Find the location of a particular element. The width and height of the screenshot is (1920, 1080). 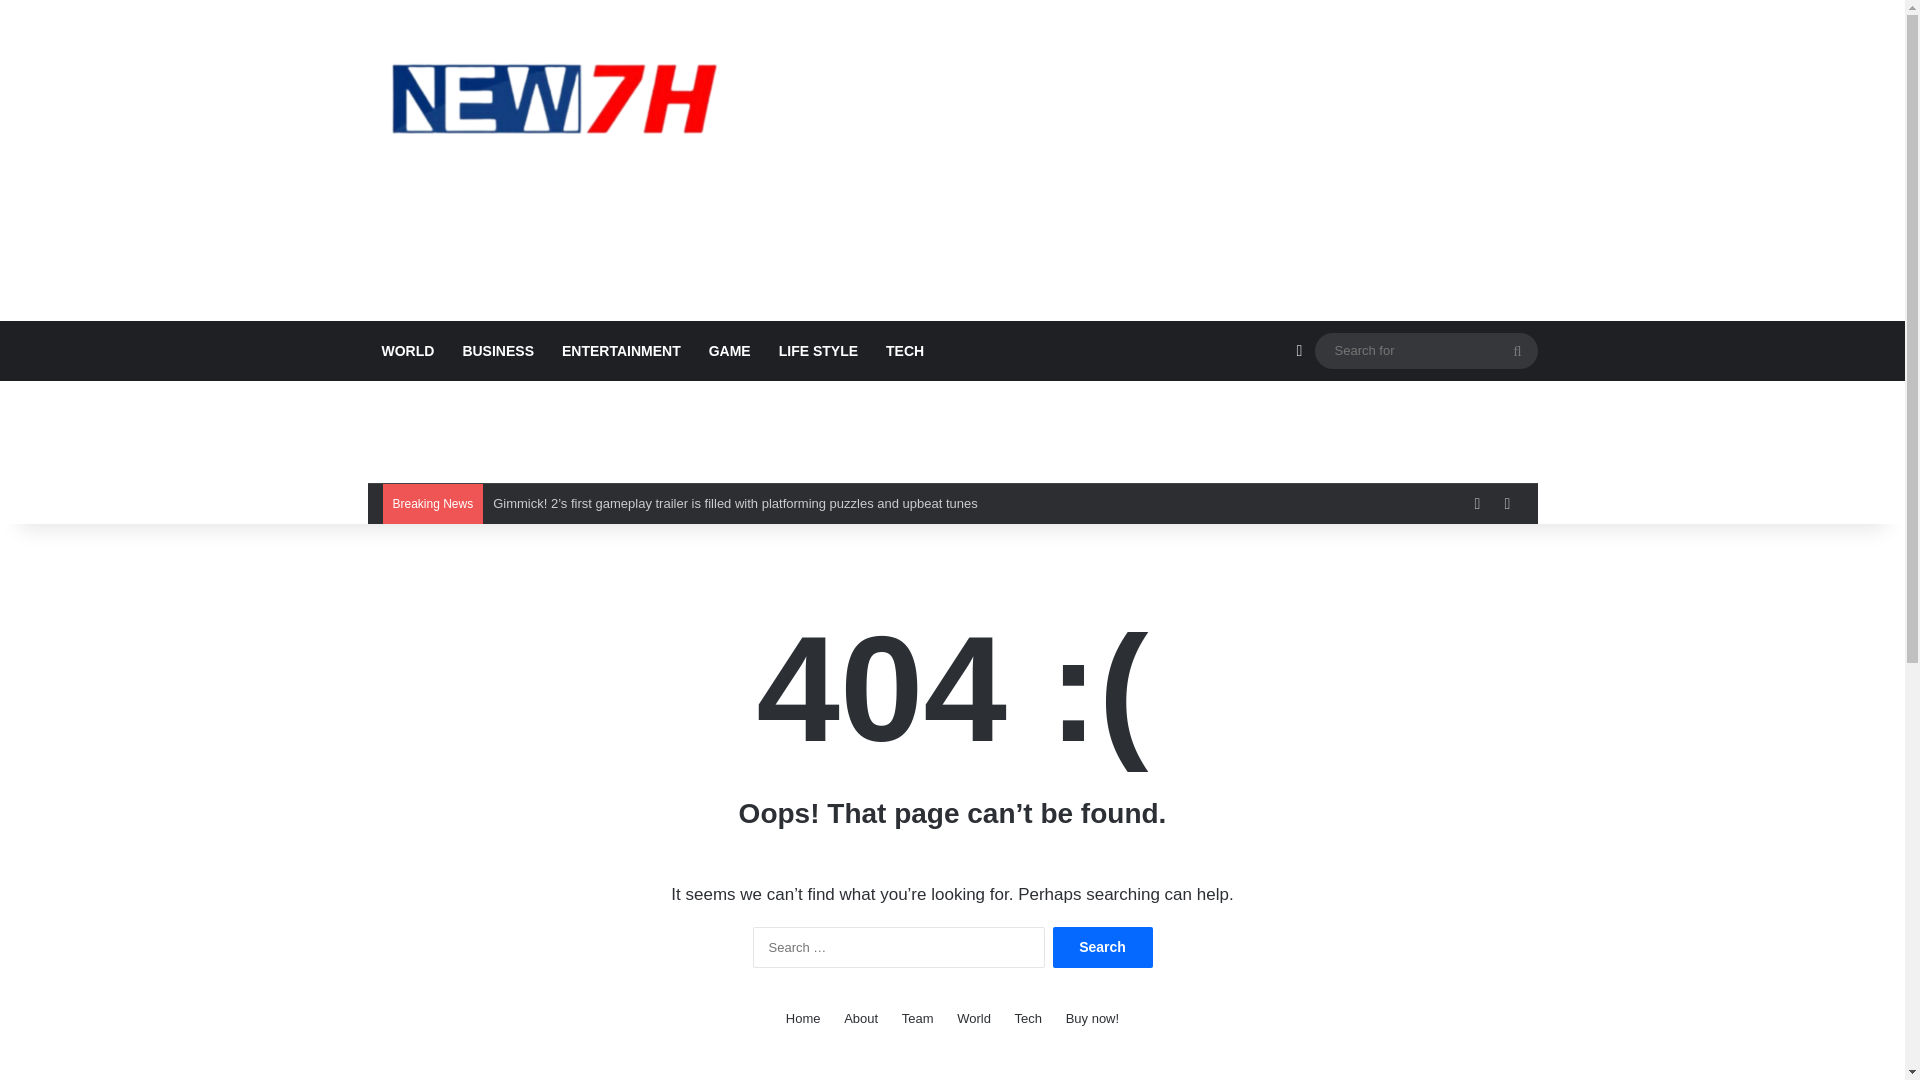

About is located at coordinates (860, 1018).